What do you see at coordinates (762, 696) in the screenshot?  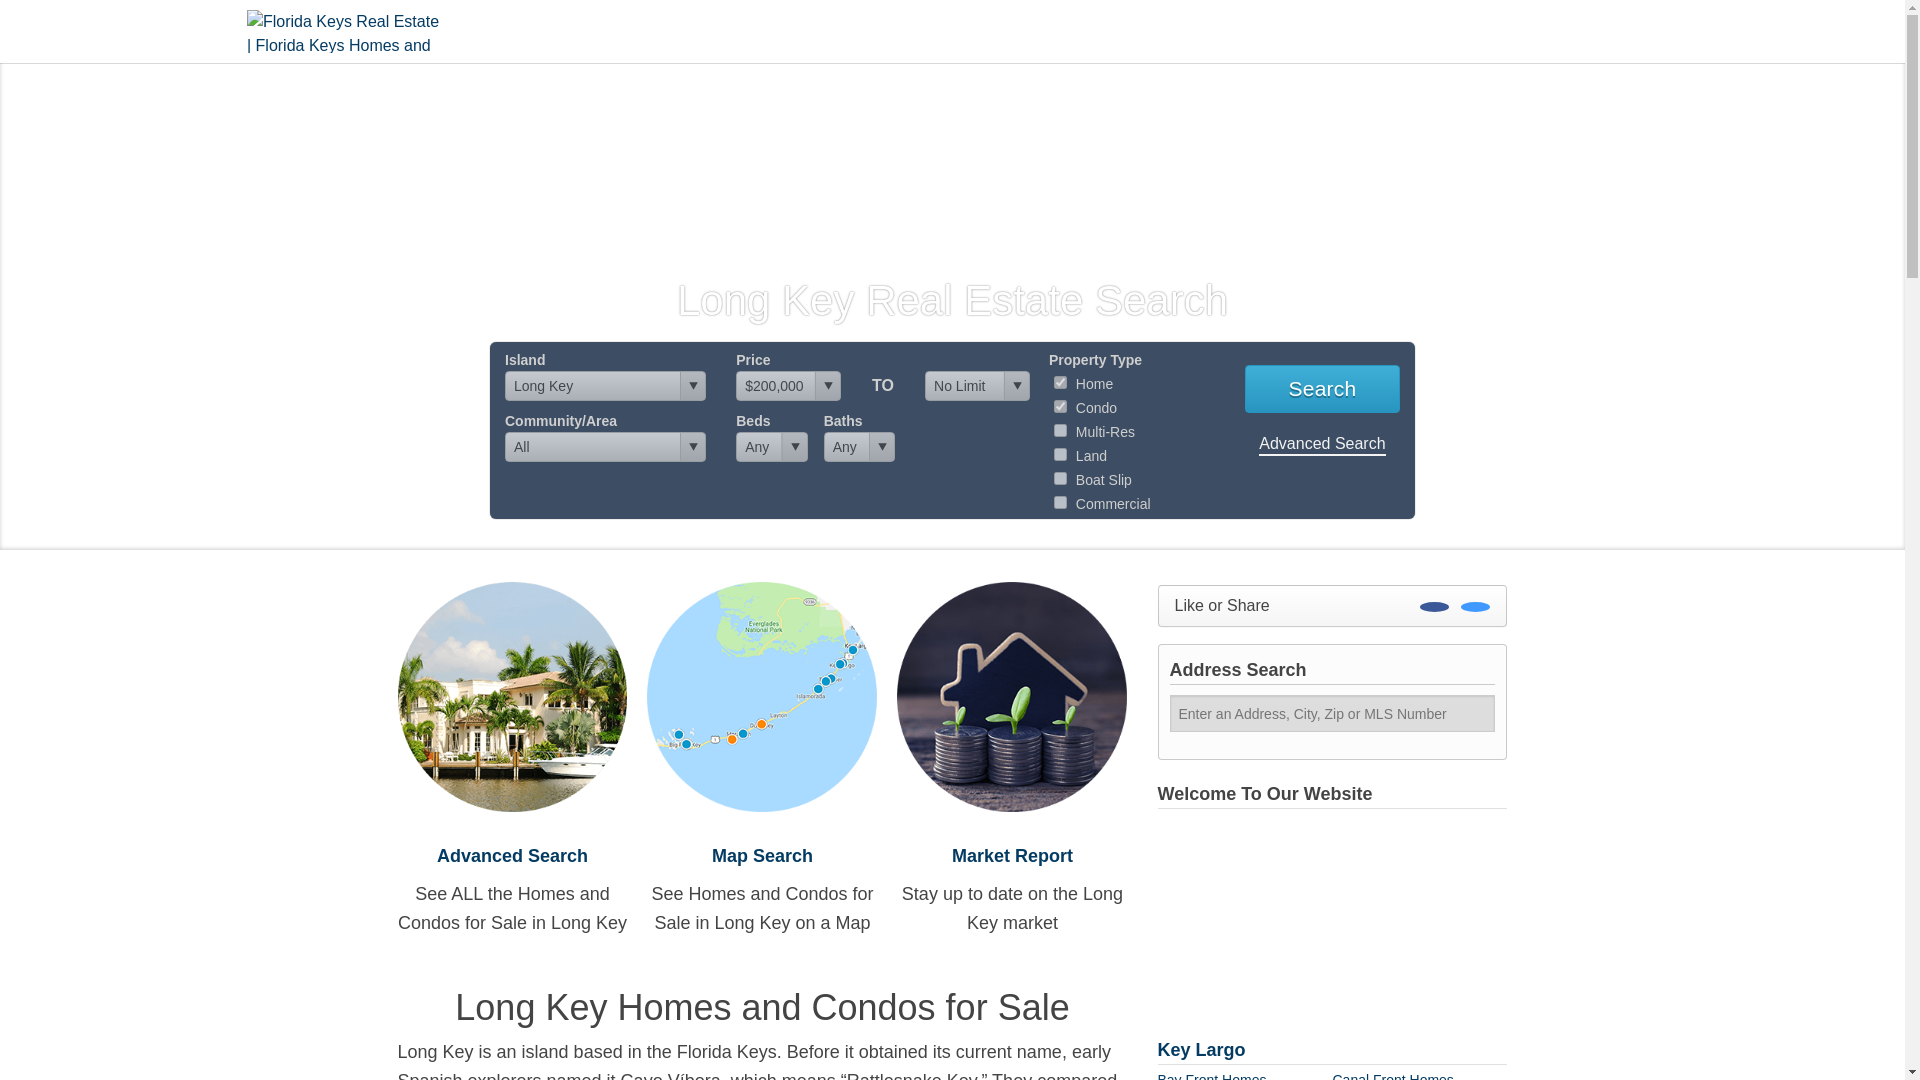 I see `Long Key Real Estate Map Search` at bounding box center [762, 696].